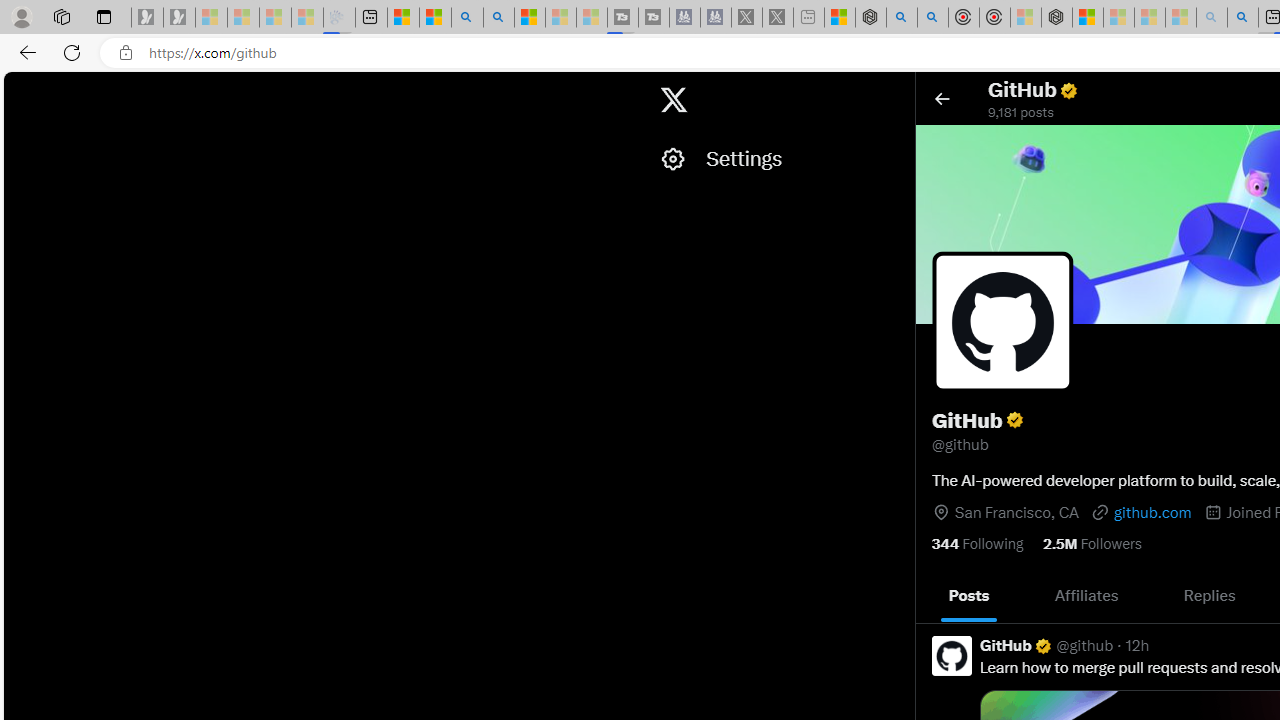 Image resolution: width=1280 pixels, height=720 pixels. I want to click on 344 Following, so click(978, 542).